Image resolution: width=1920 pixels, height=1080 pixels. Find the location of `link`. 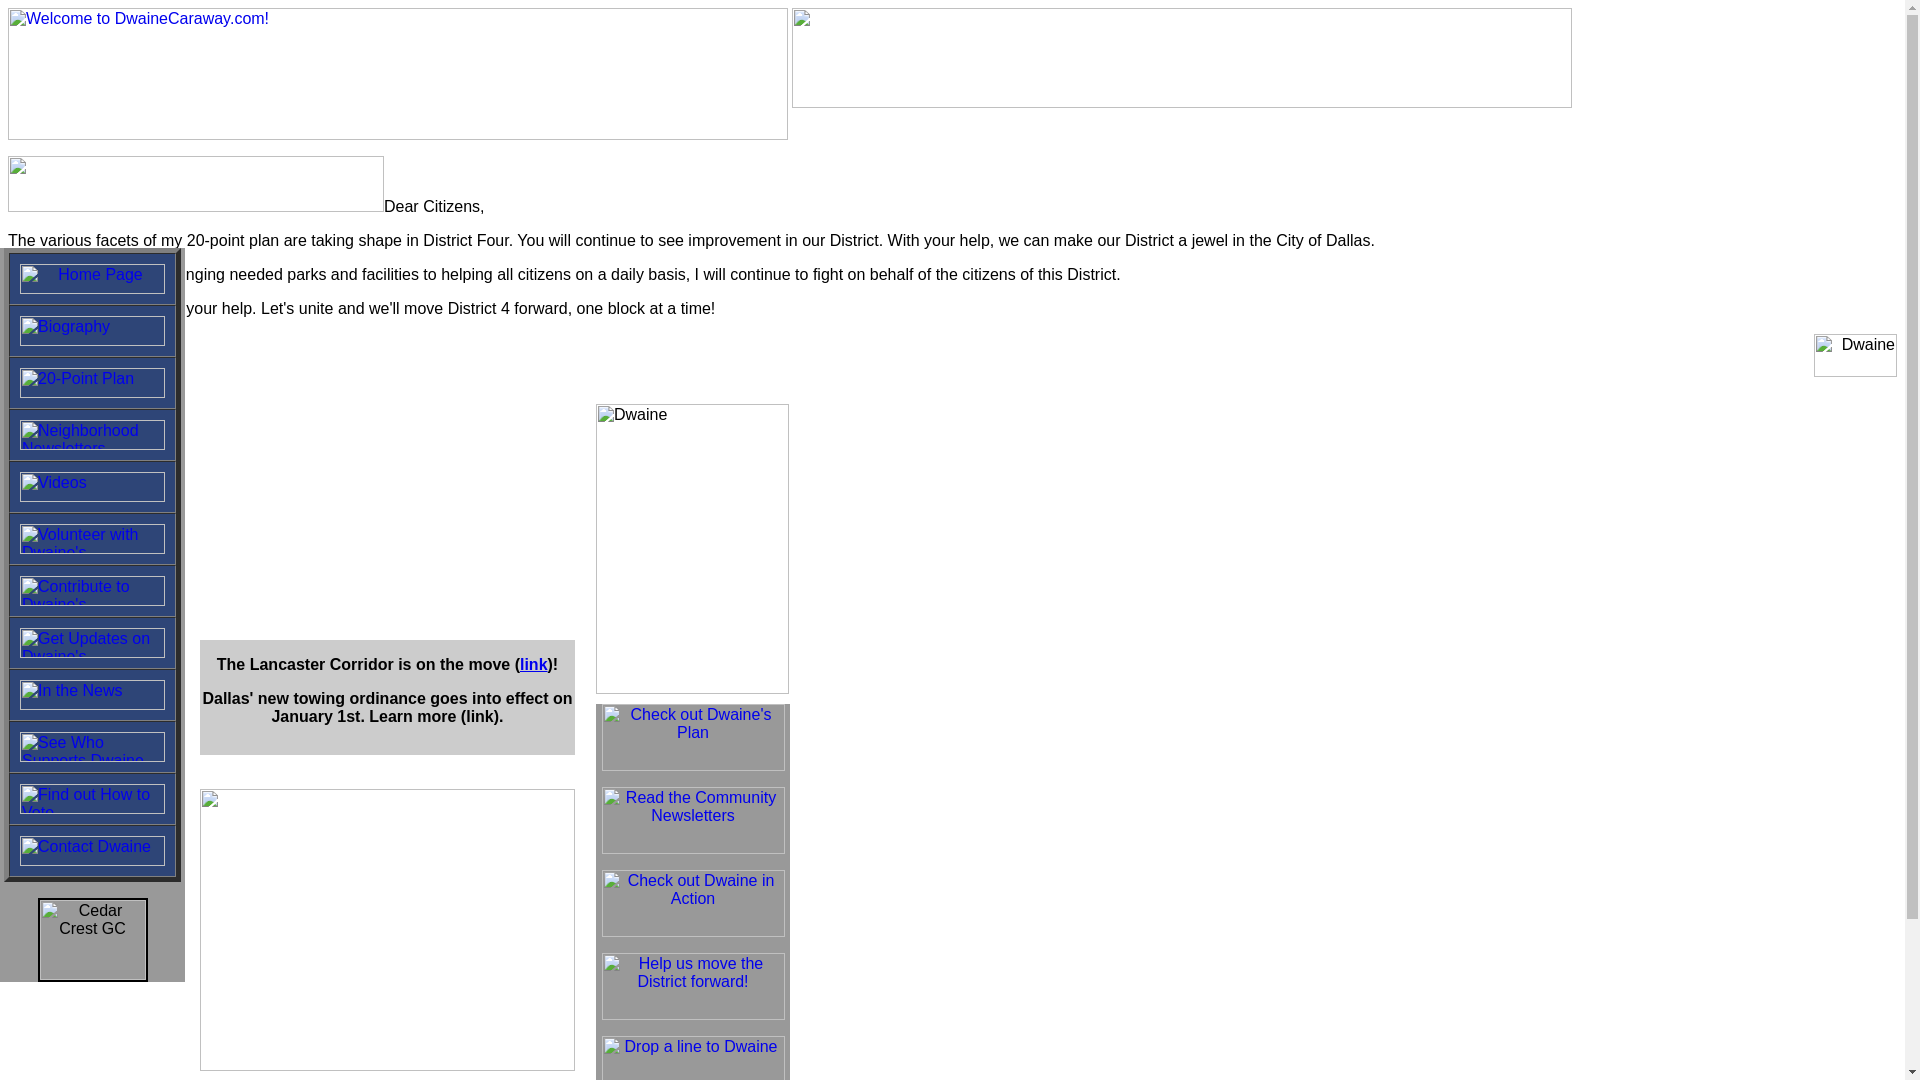

link is located at coordinates (534, 664).